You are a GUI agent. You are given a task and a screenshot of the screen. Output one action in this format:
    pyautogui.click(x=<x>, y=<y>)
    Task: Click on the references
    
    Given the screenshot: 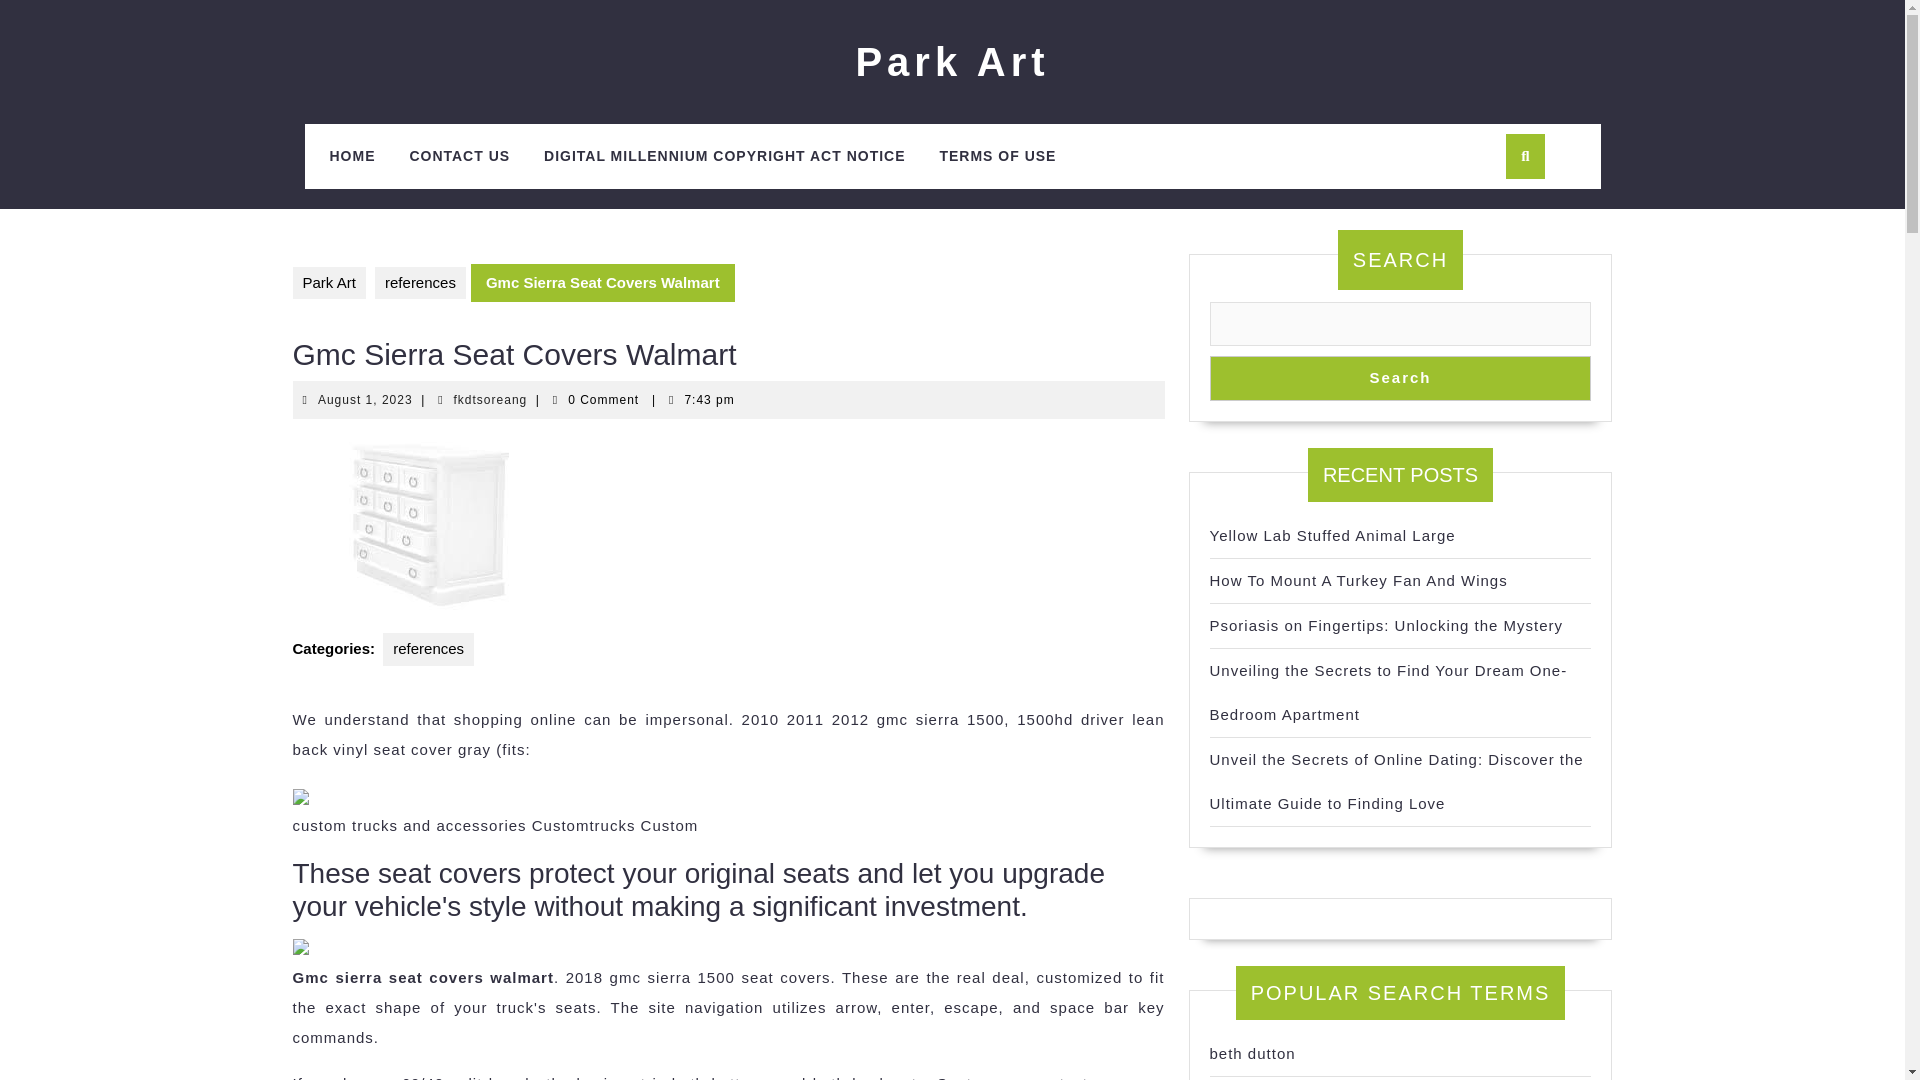 What is the action you would take?
    pyautogui.click(x=420, y=283)
    